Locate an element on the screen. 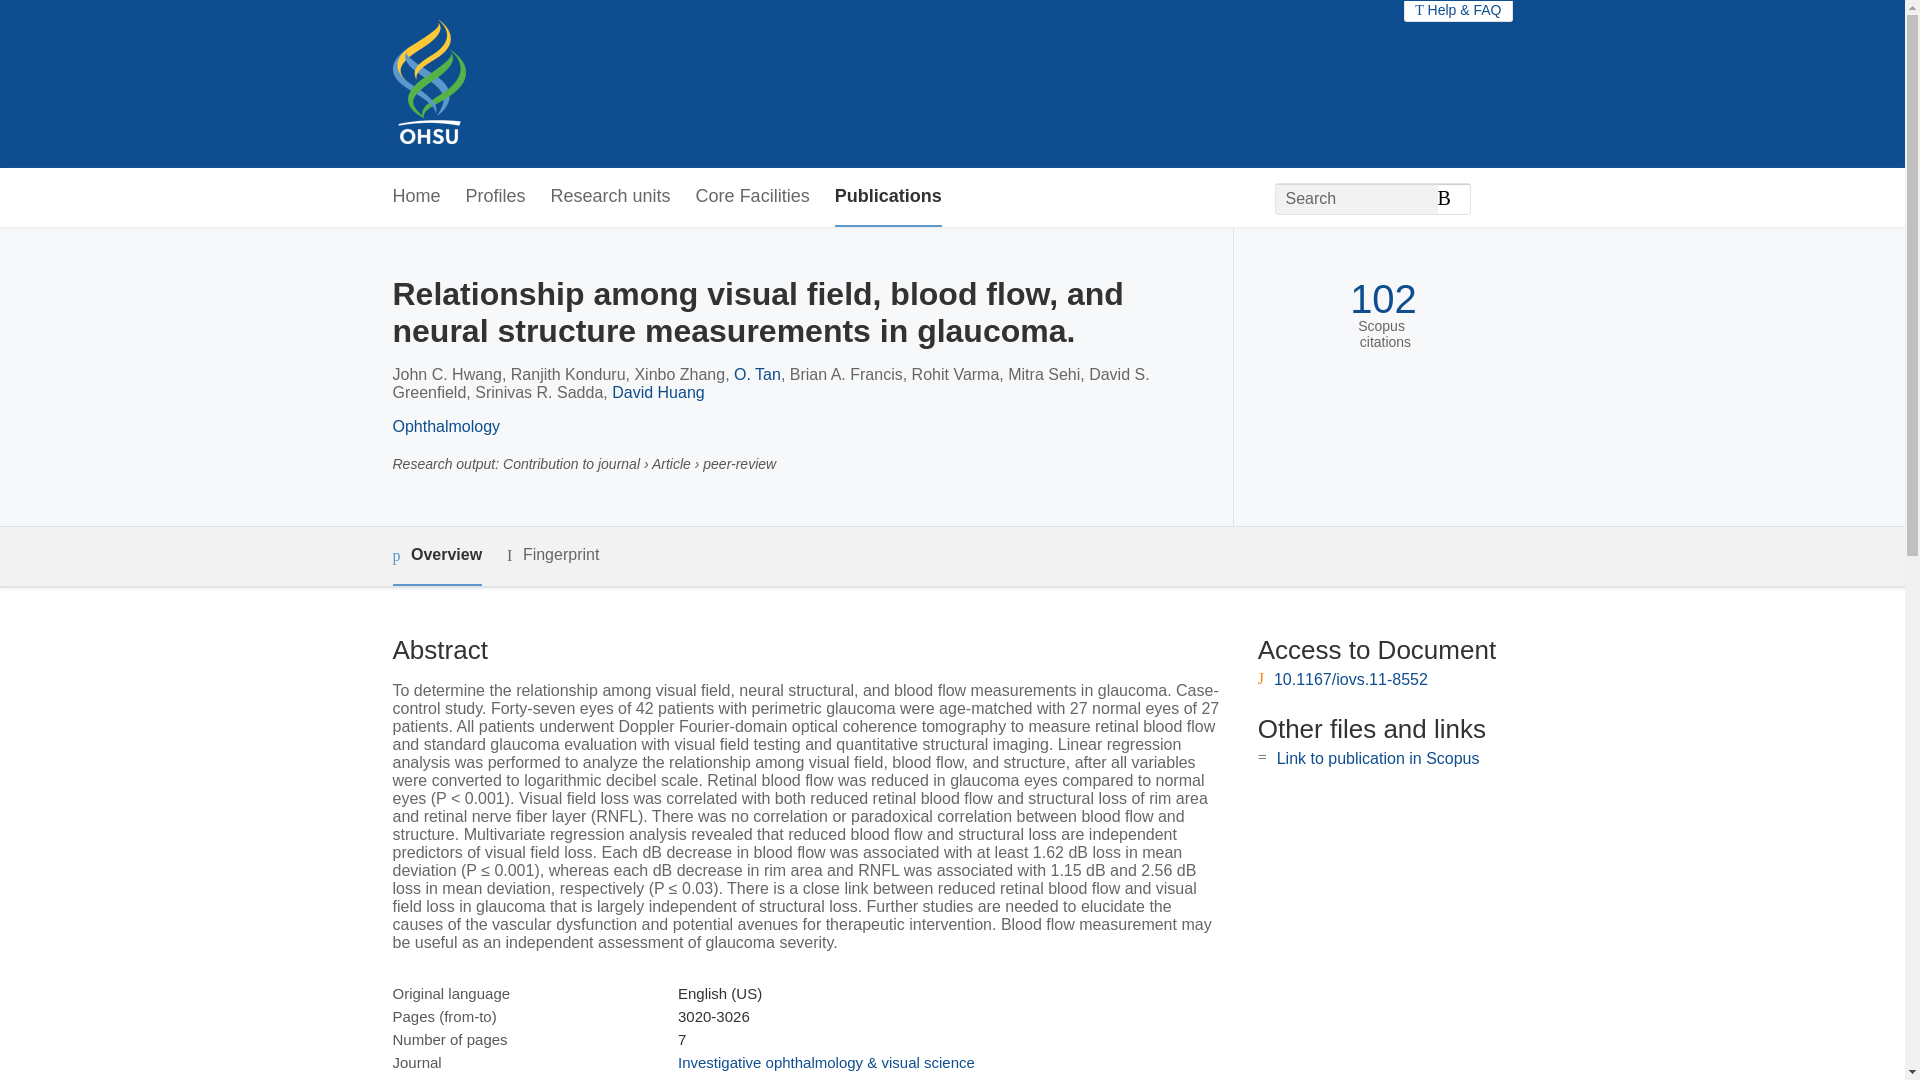 This screenshot has width=1920, height=1080. 102 is located at coordinates (1382, 299).